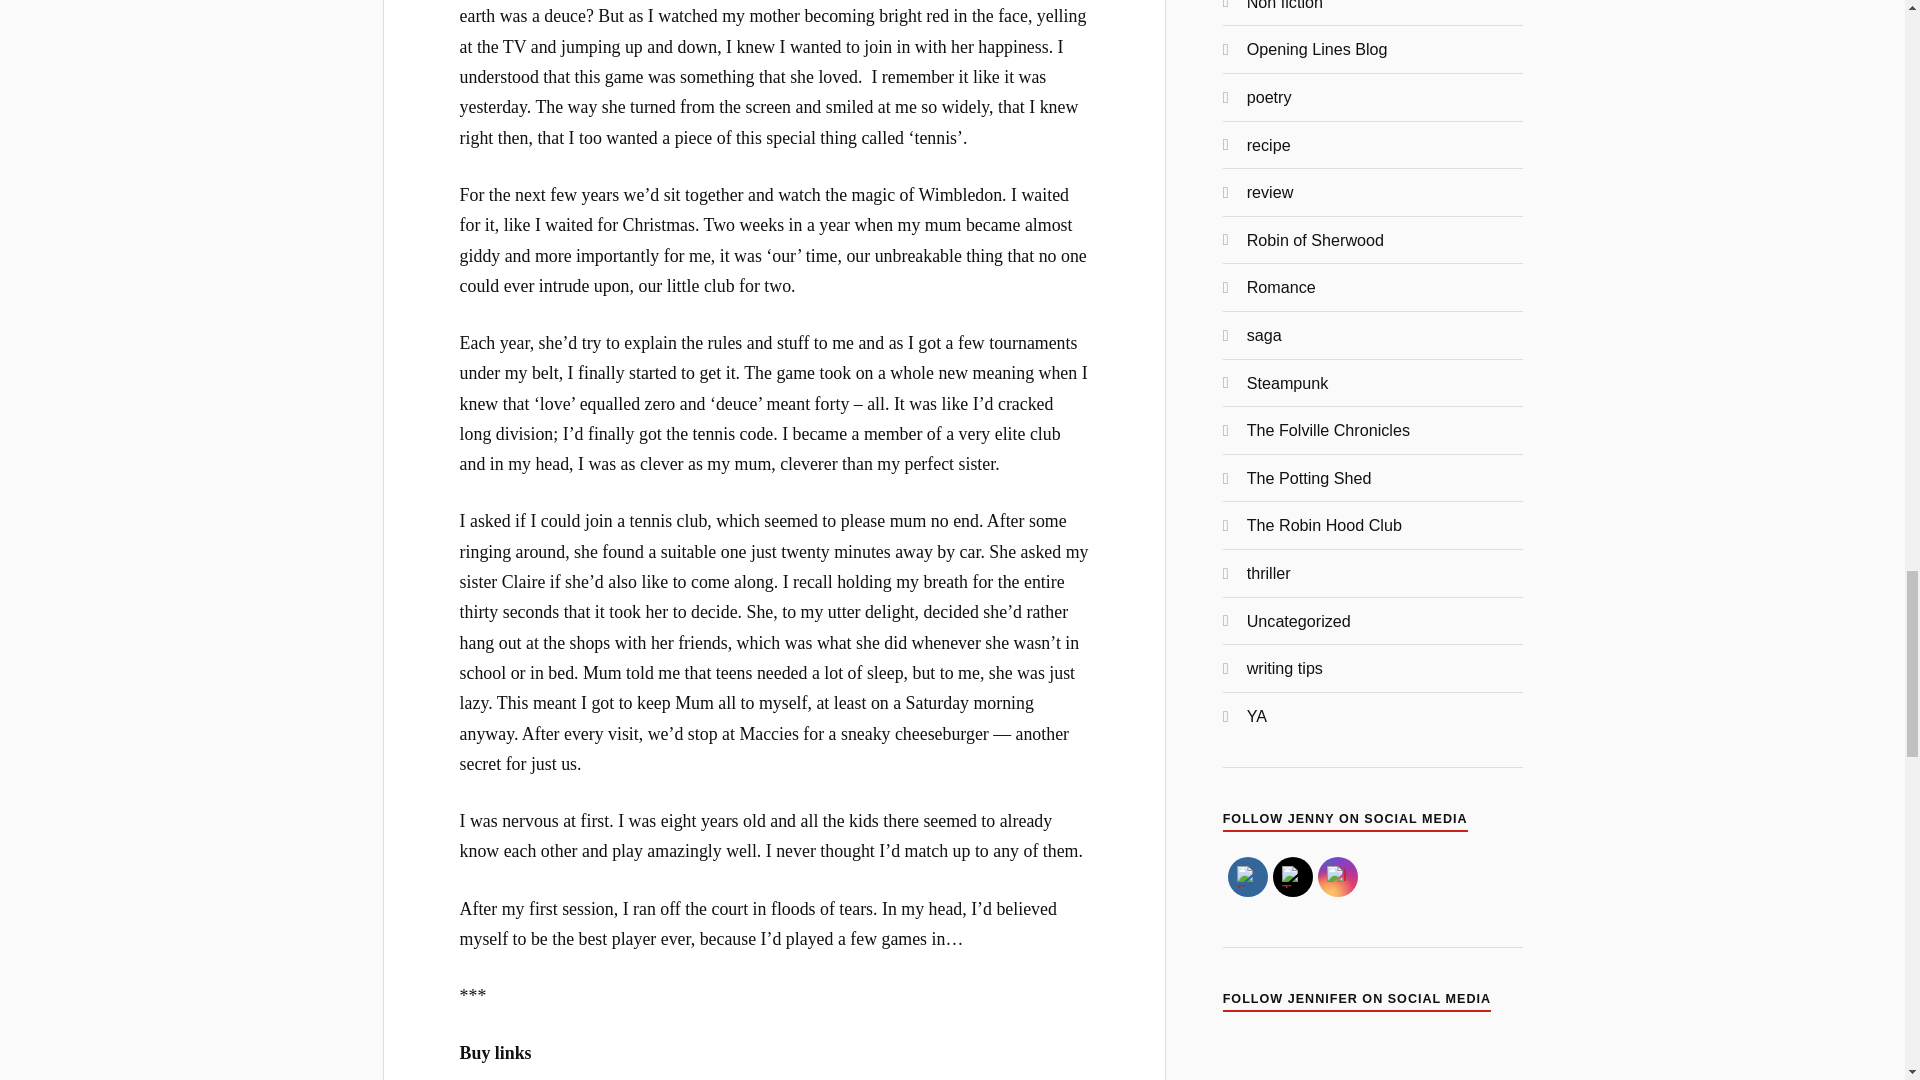 This screenshot has width=1920, height=1080. What do you see at coordinates (1338, 876) in the screenshot?
I see `Instagram` at bounding box center [1338, 876].